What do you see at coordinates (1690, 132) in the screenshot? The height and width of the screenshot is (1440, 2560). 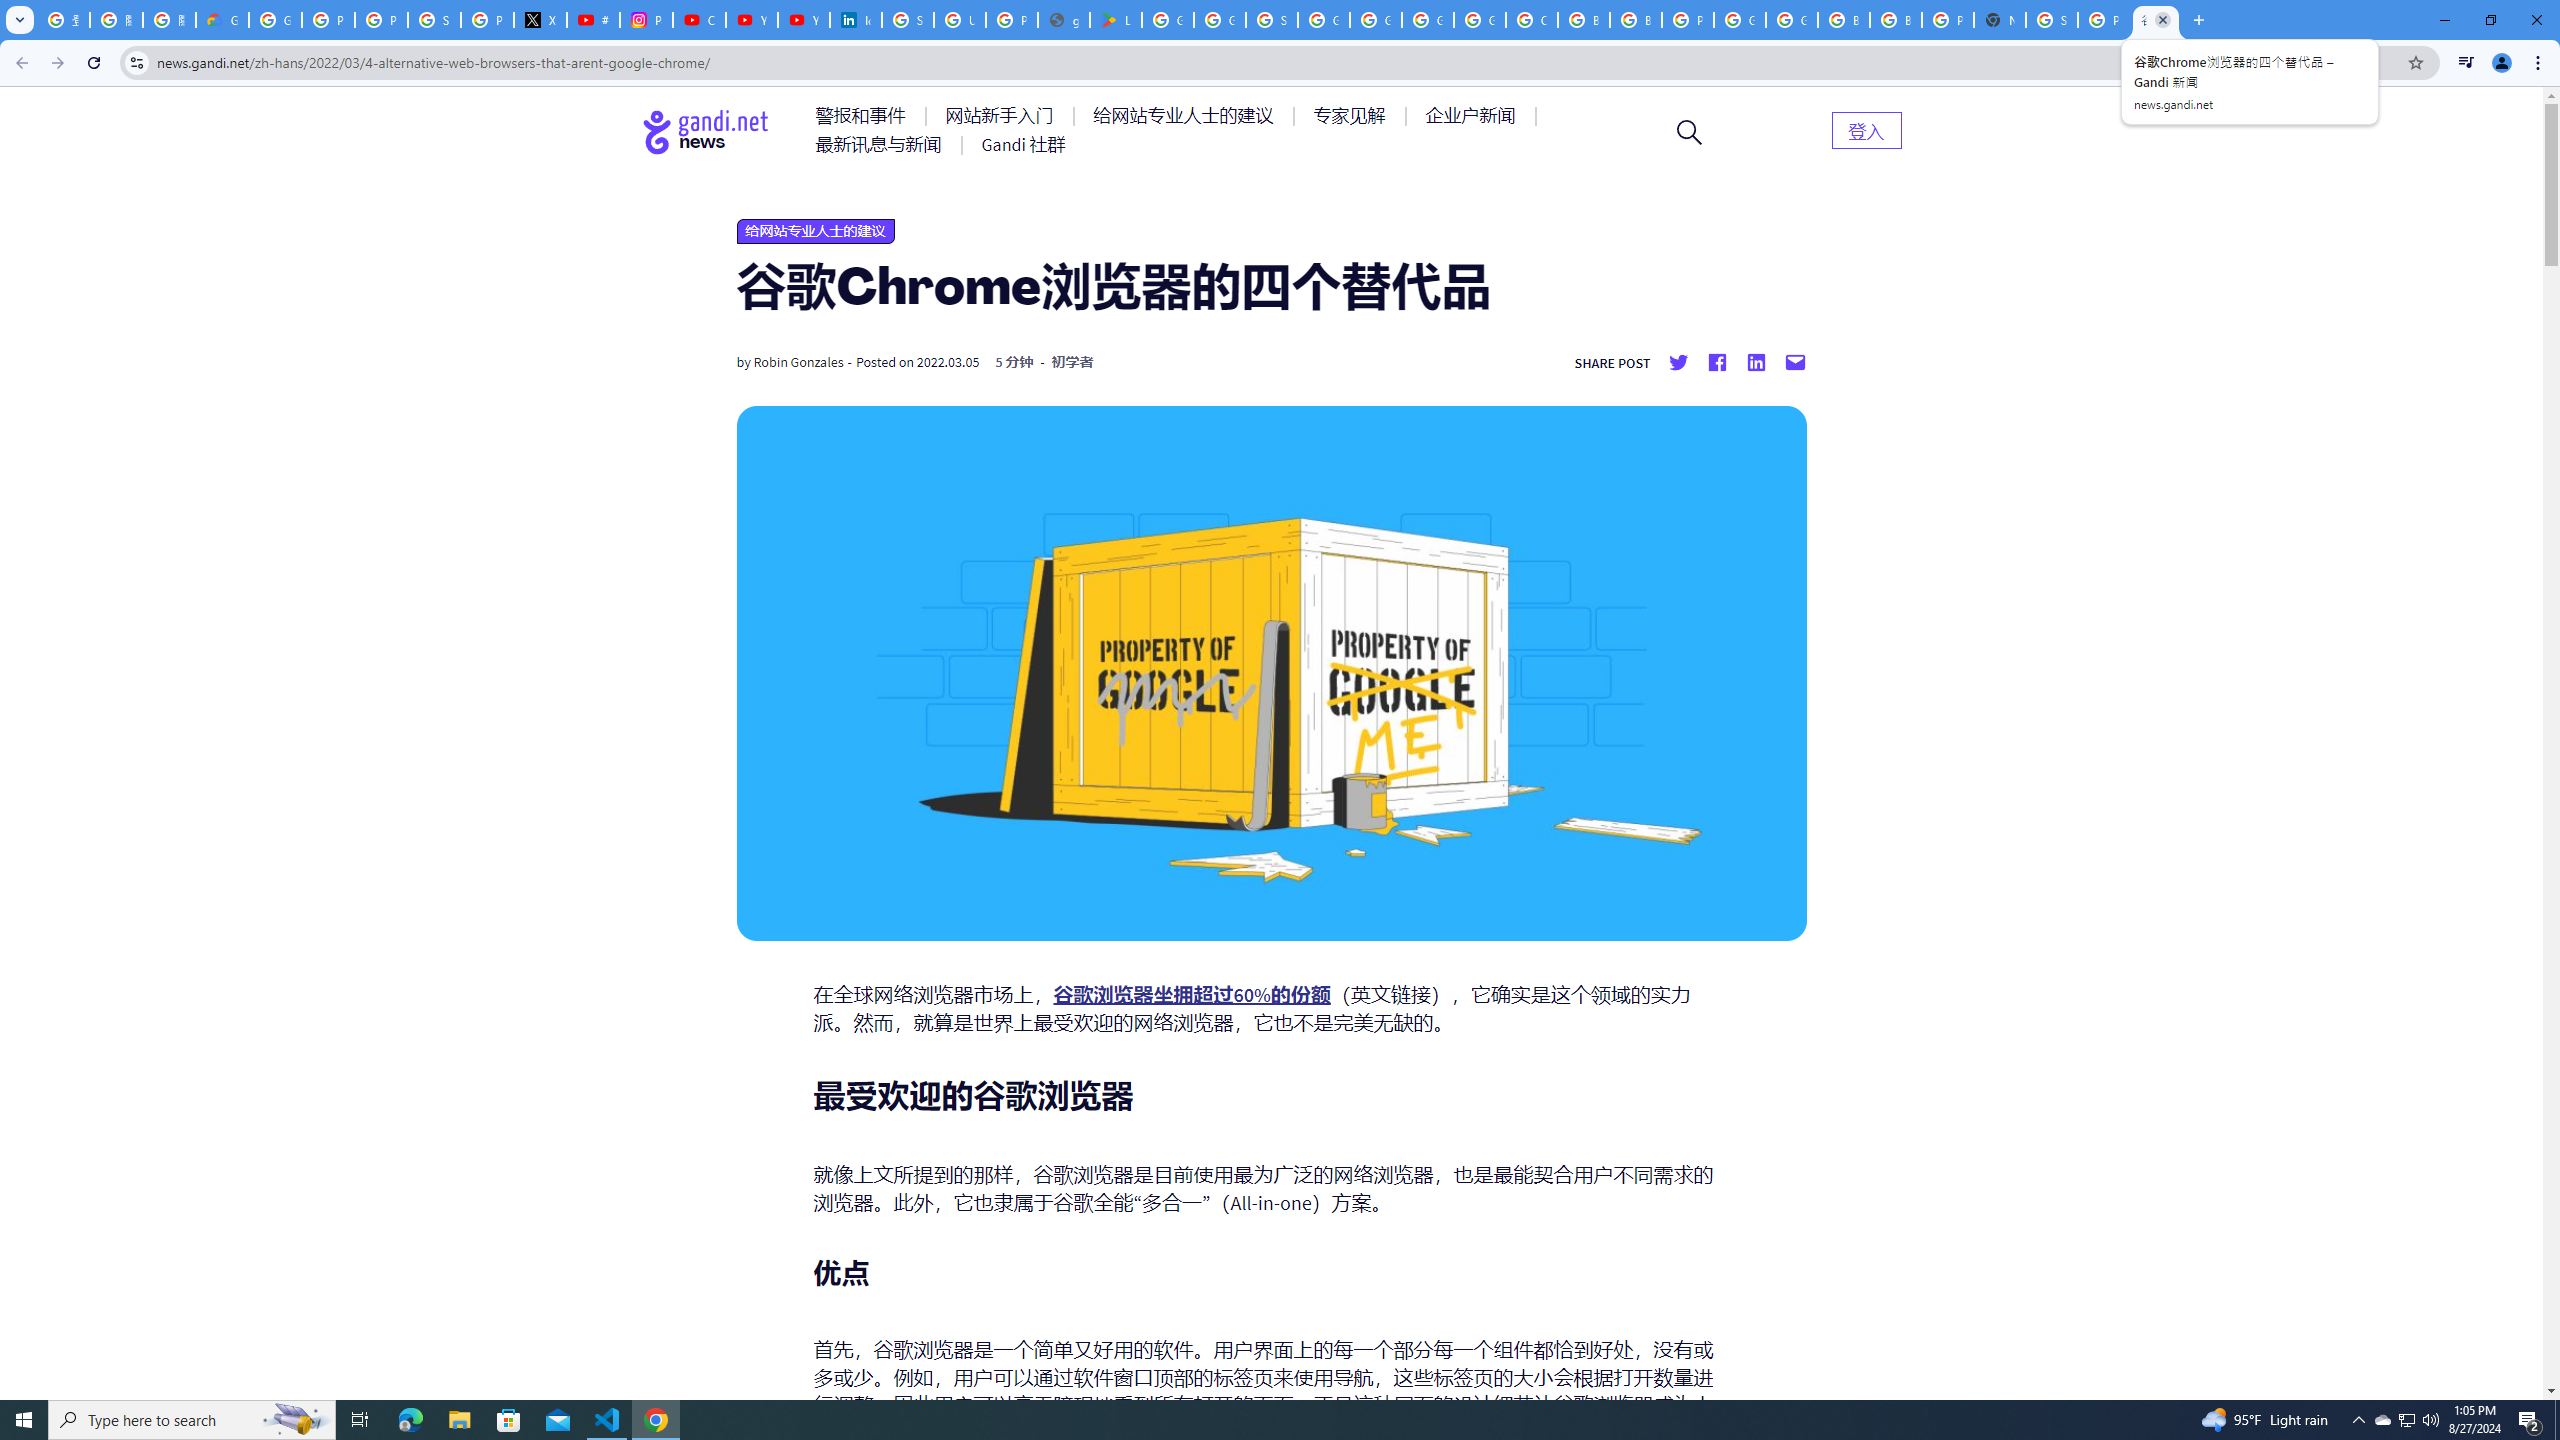 I see `Open search form` at bounding box center [1690, 132].